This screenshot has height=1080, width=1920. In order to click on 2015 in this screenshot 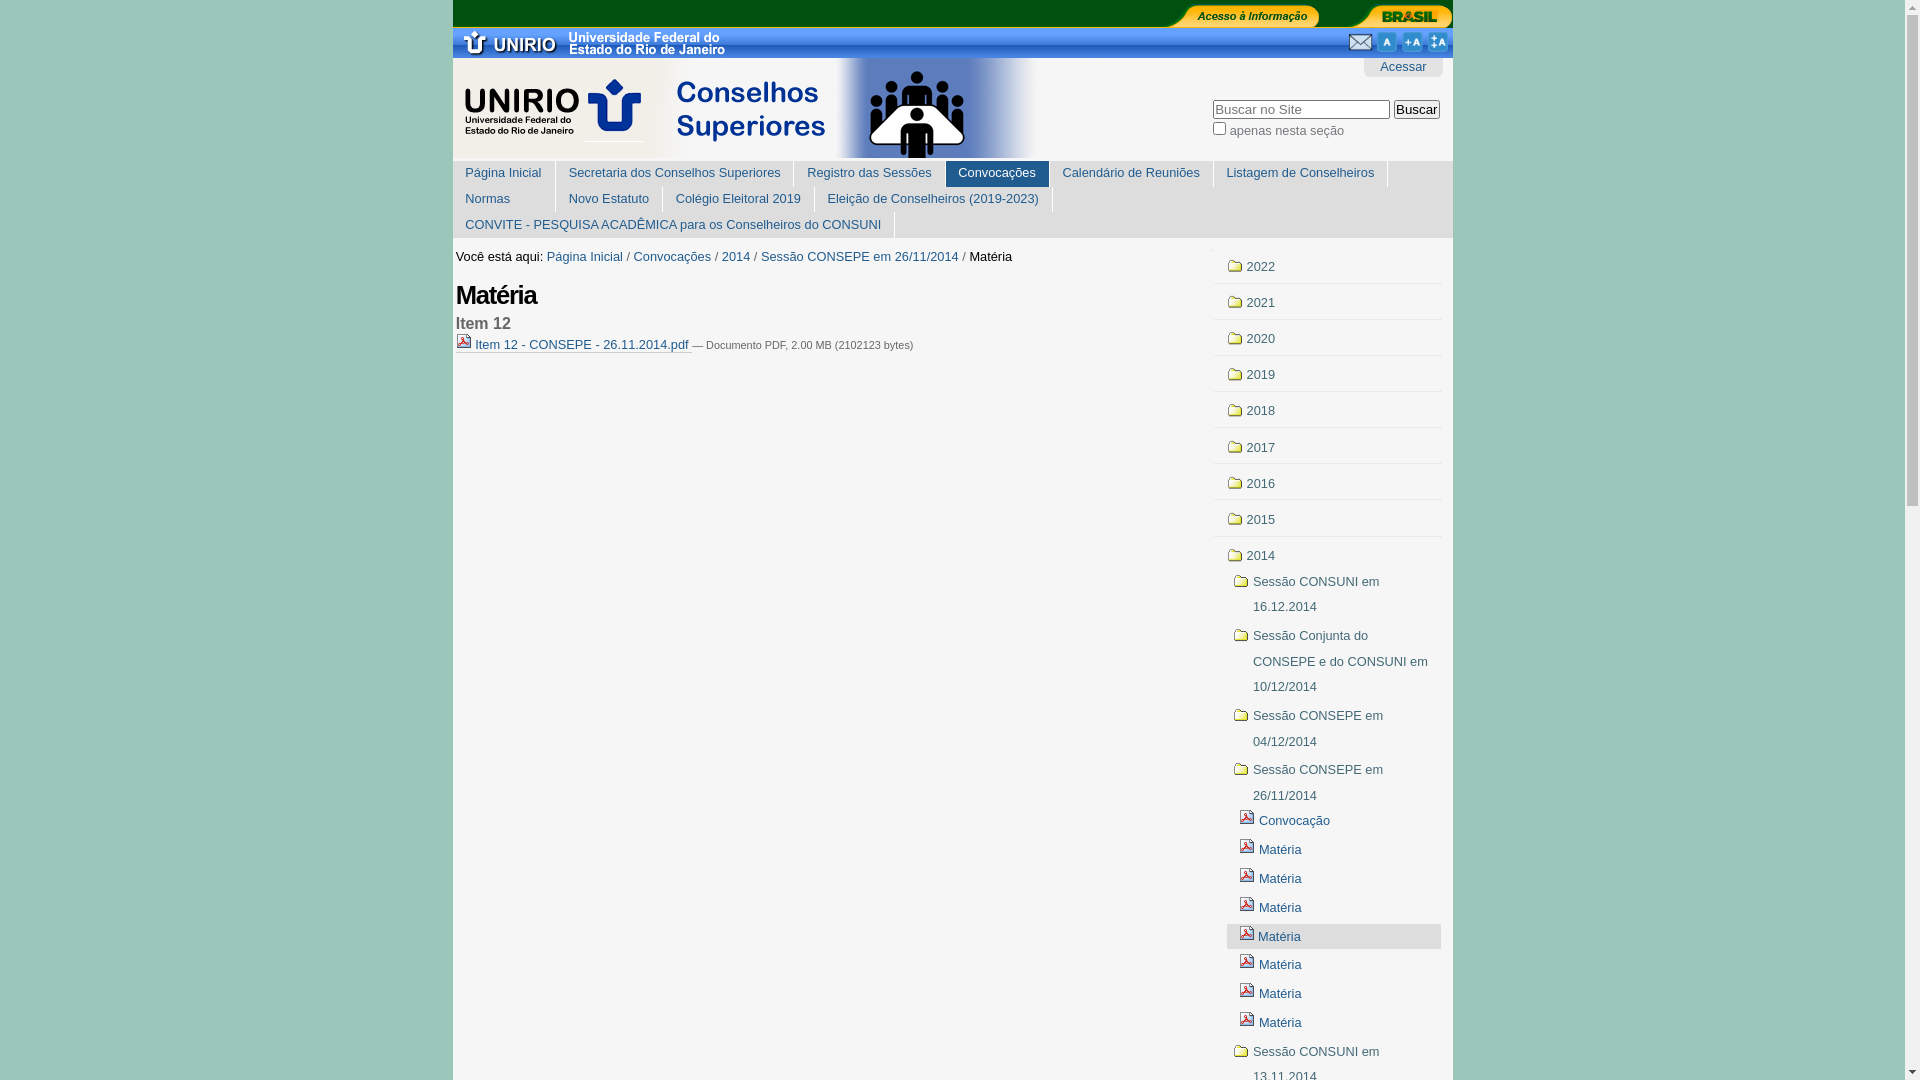, I will do `click(1328, 520)`.